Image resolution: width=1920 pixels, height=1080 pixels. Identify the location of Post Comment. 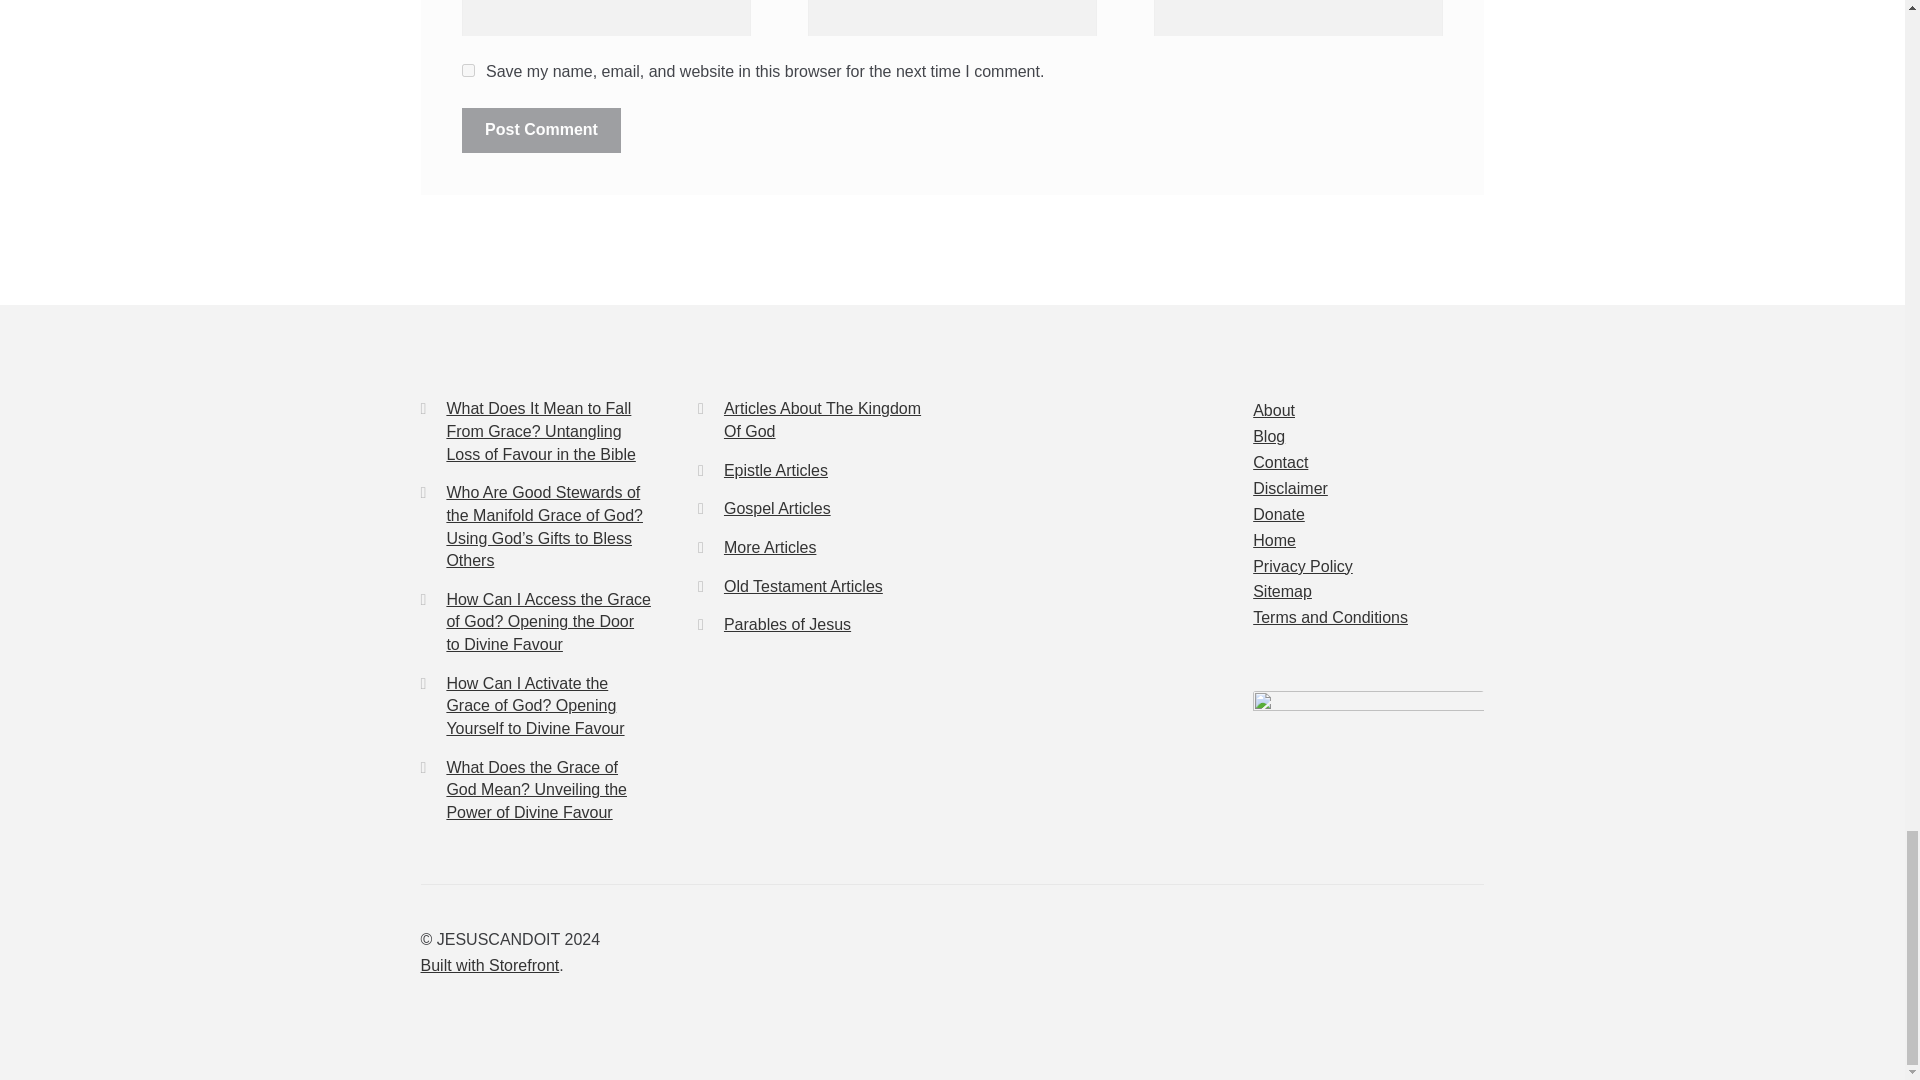
(541, 131).